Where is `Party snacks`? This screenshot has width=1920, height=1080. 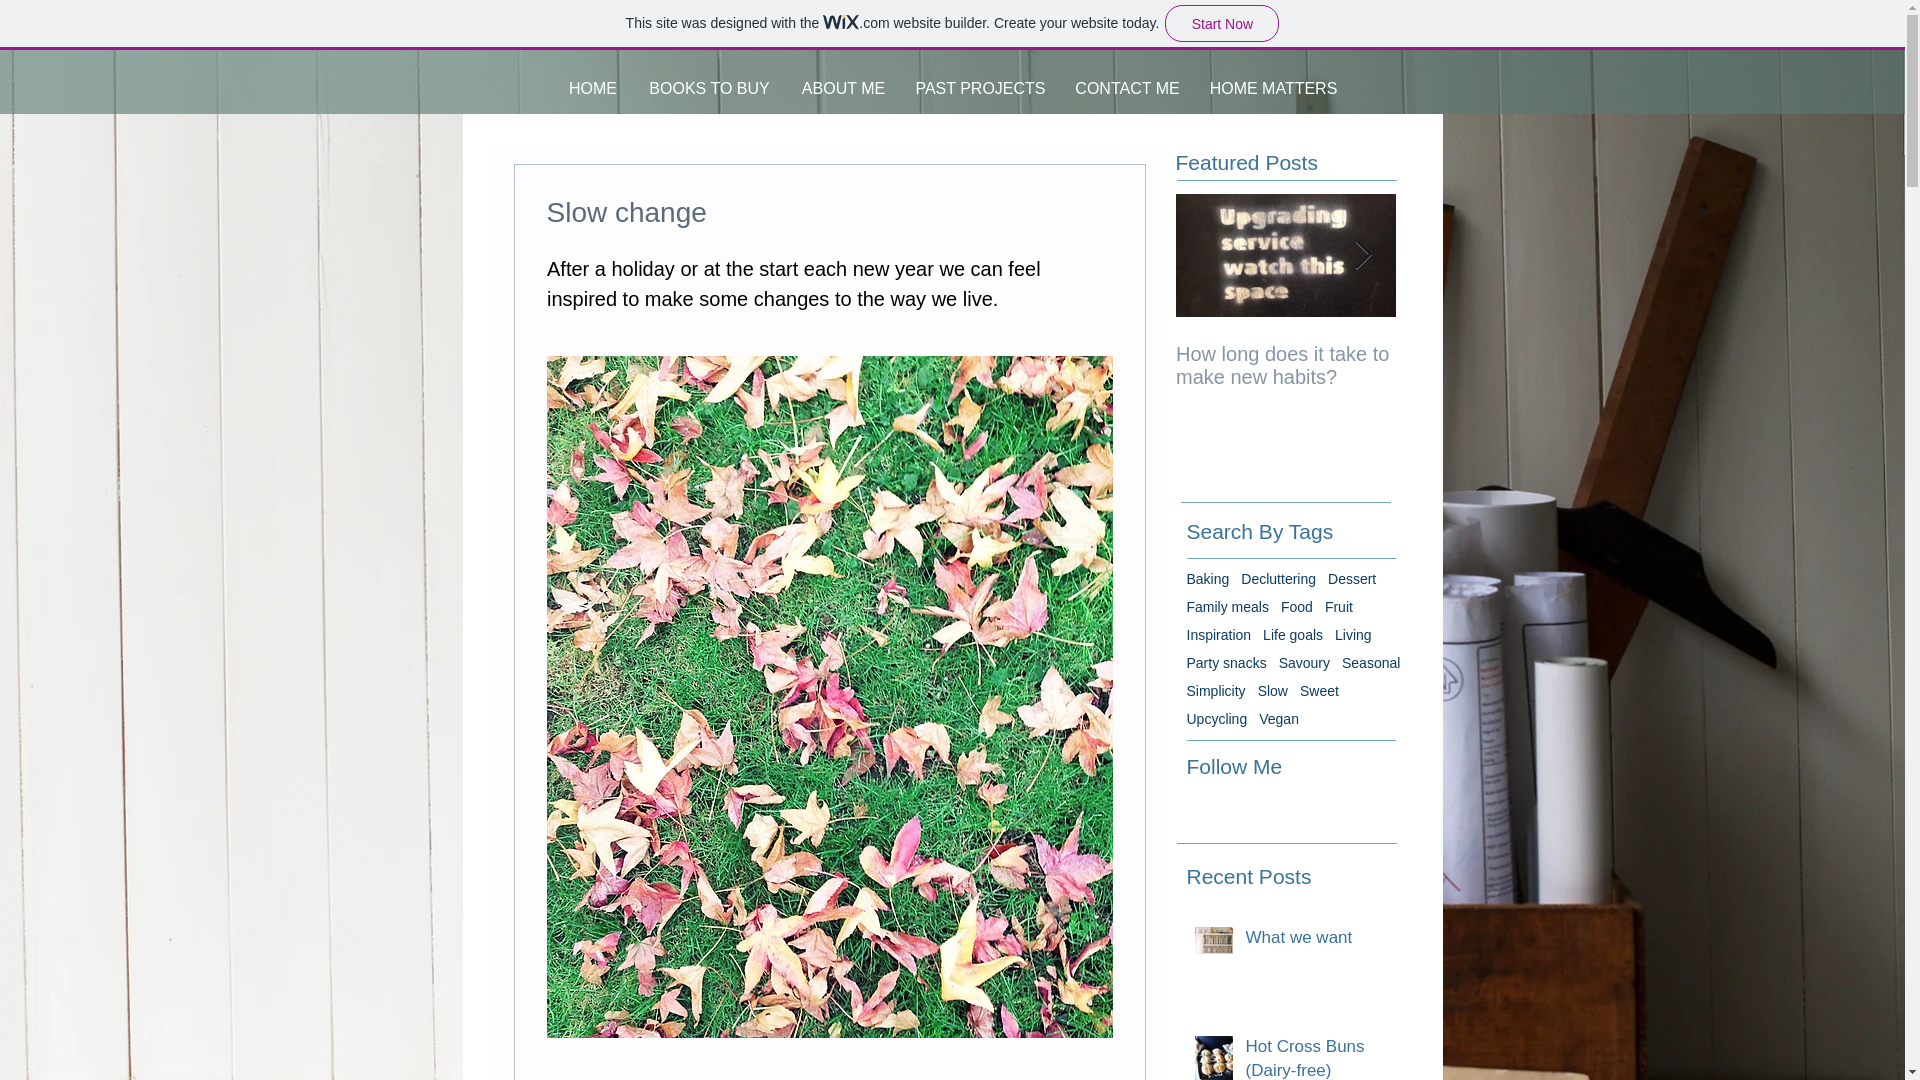 Party snacks is located at coordinates (1226, 662).